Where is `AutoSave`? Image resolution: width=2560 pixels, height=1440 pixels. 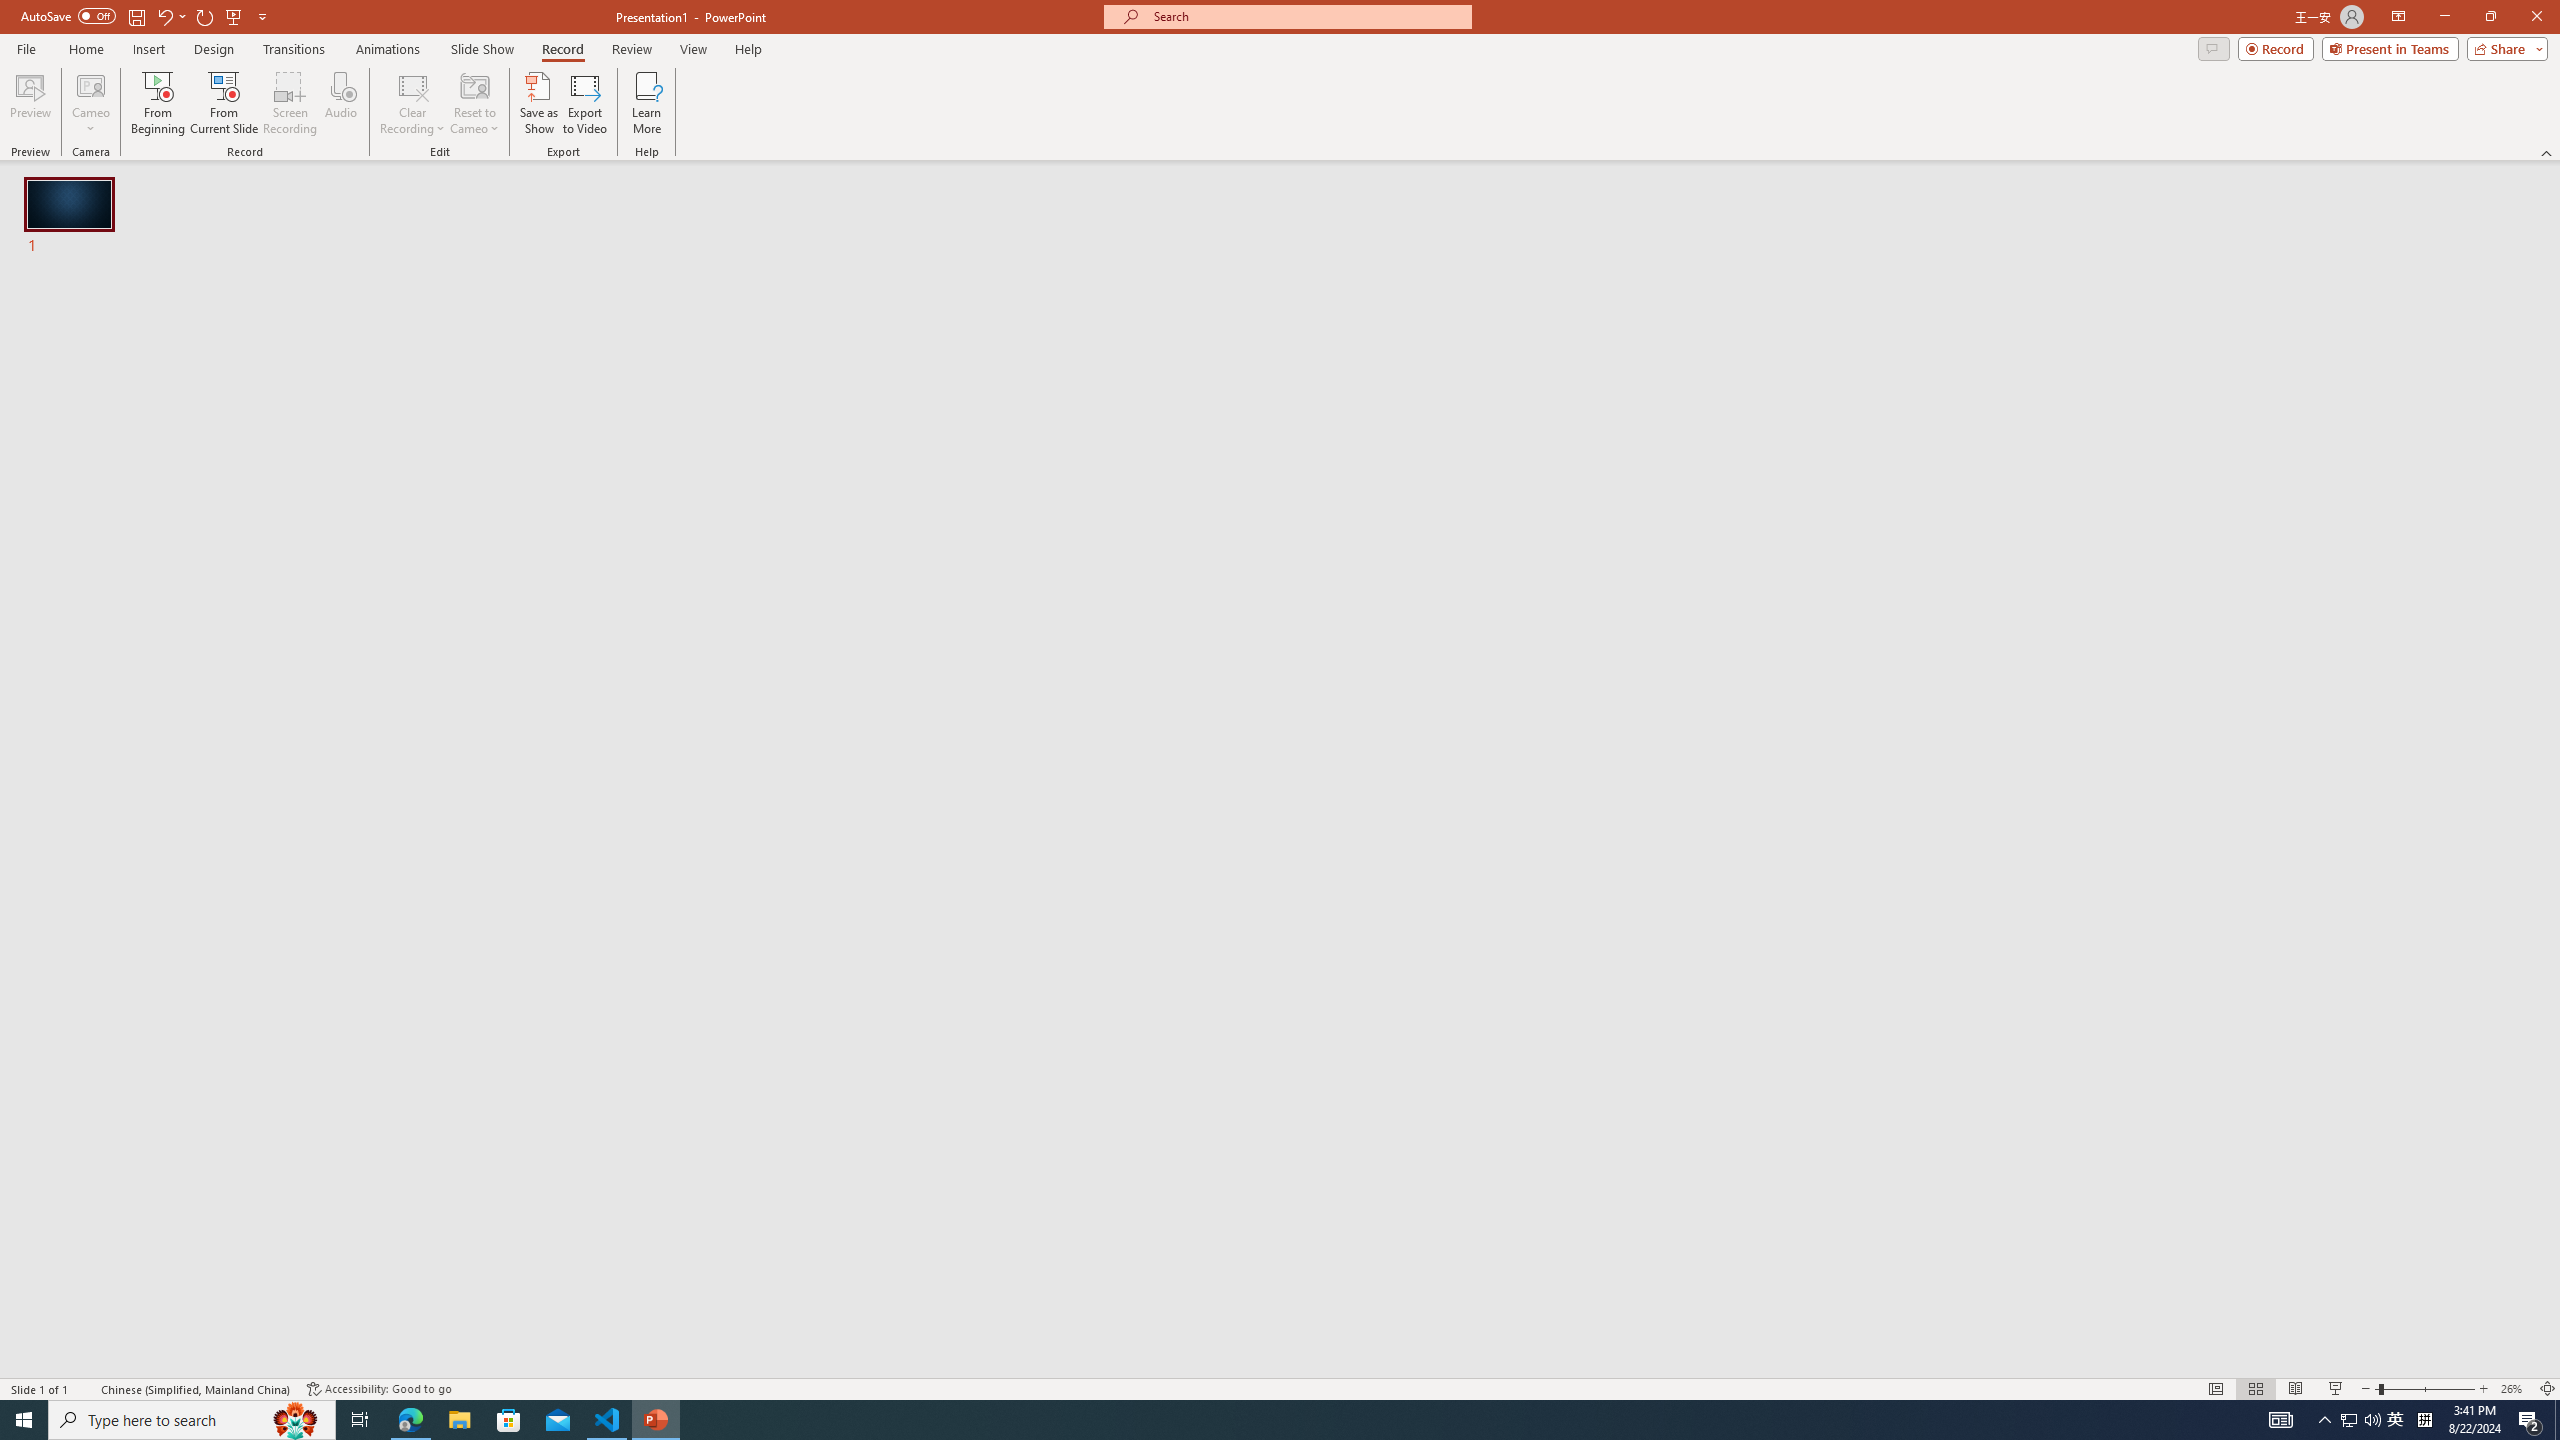 AutoSave is located at coordinates (68, 16).